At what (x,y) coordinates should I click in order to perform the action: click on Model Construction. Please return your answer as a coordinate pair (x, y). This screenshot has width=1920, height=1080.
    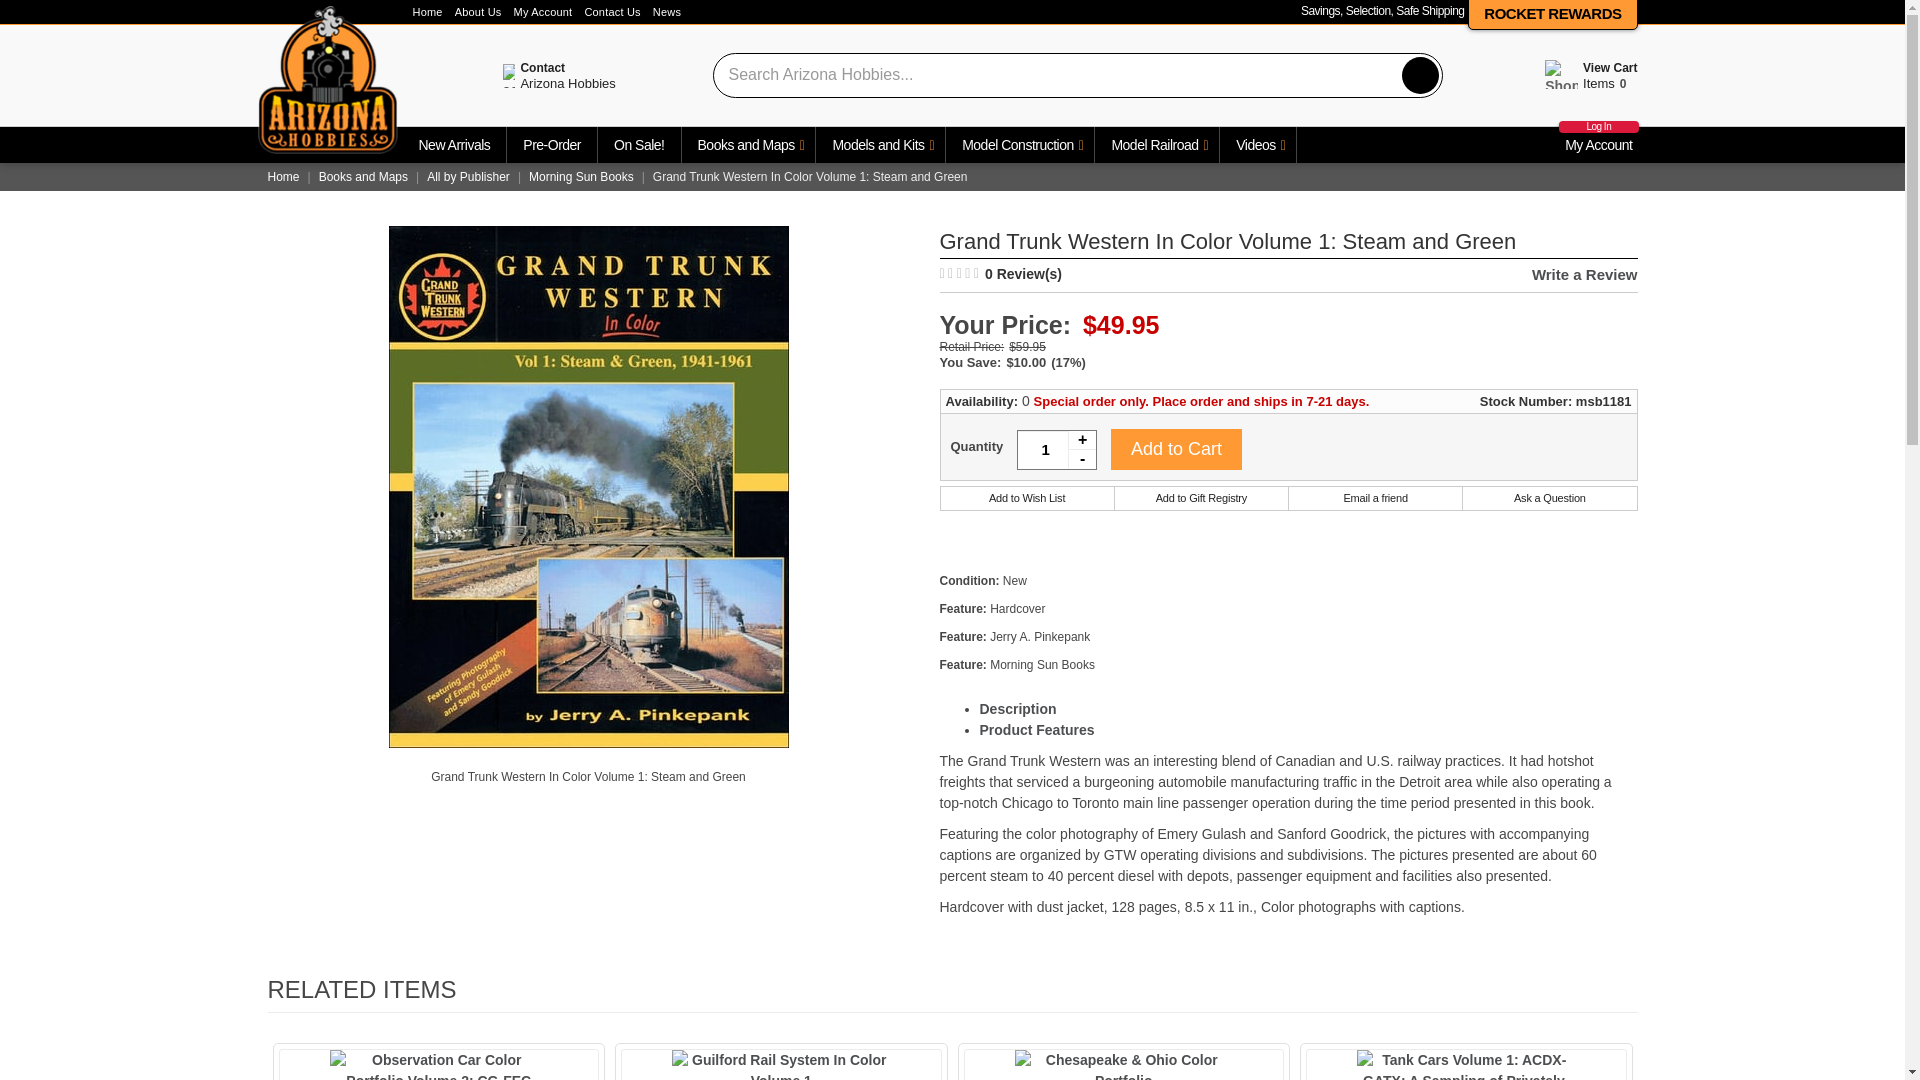
    Looking at the image, I should click on (1020, 145).